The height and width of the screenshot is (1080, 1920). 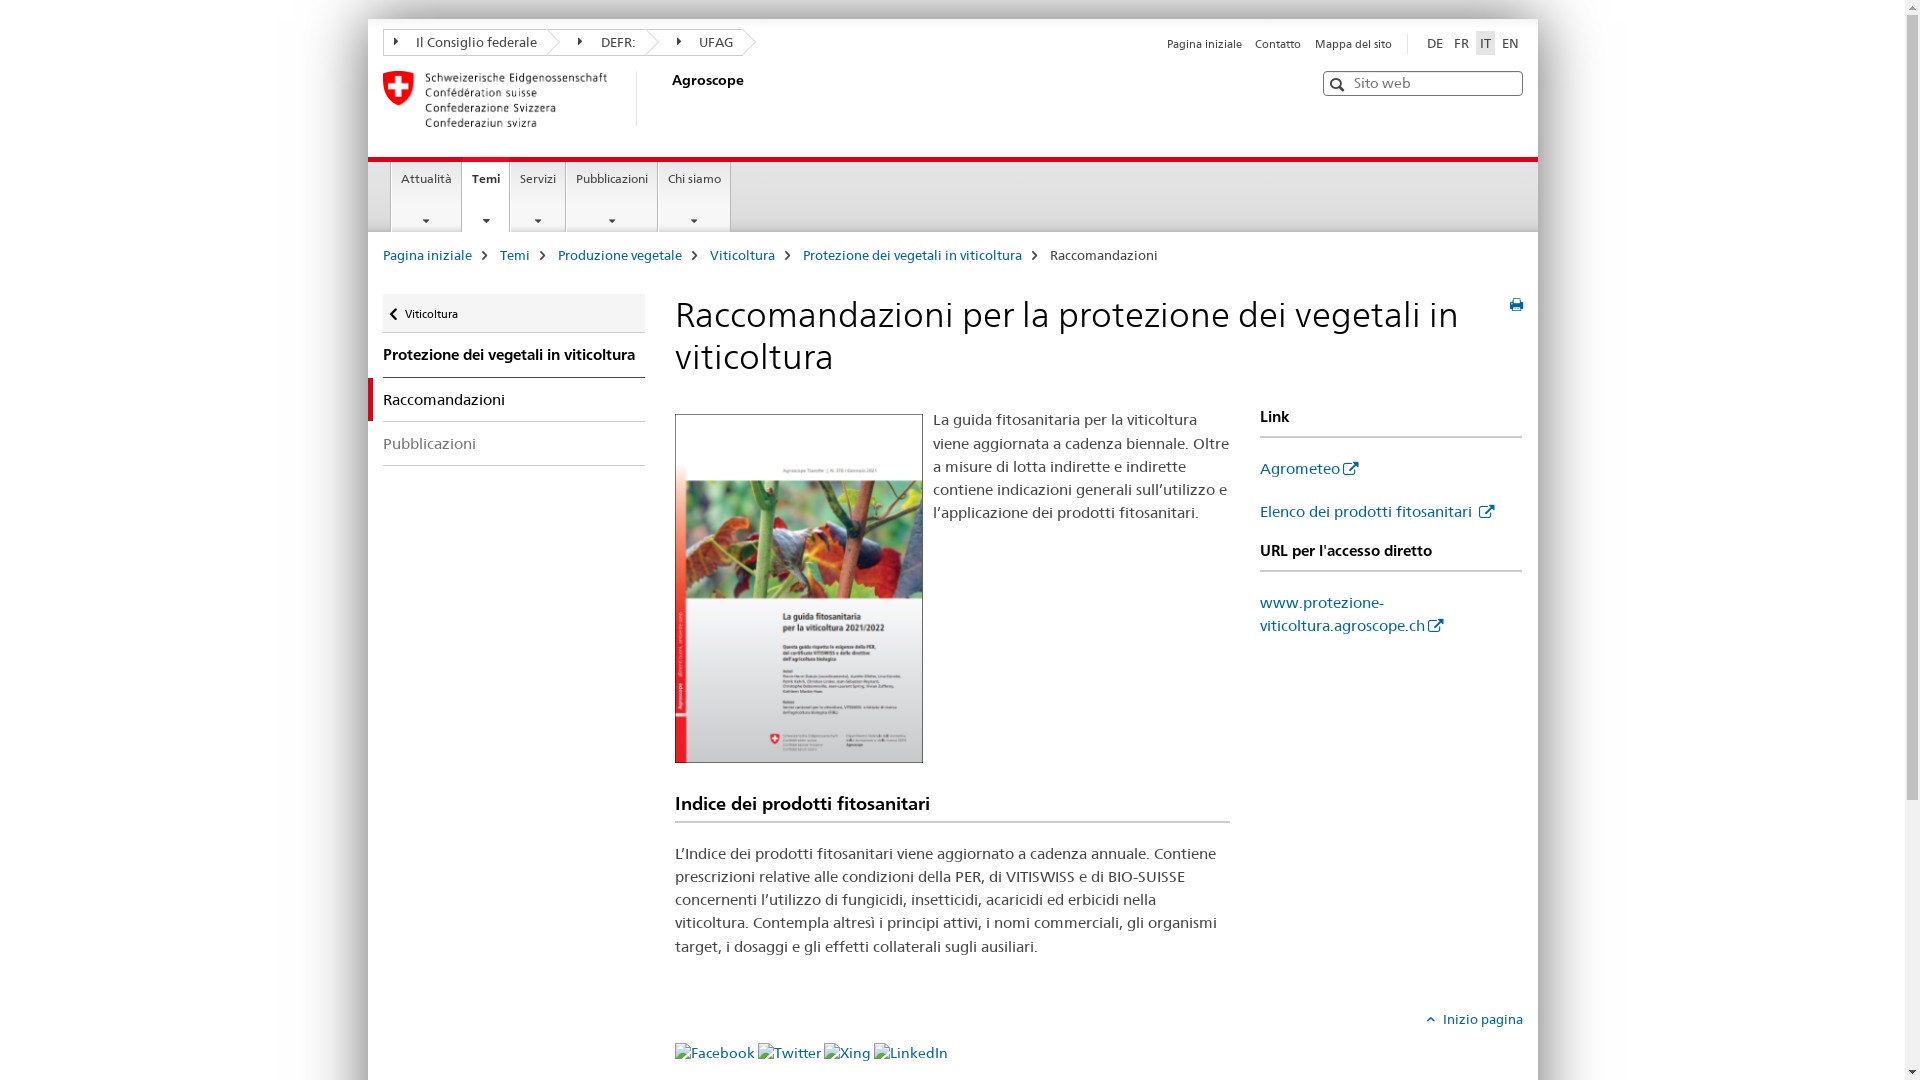 I want to click on Stampa la pagina, so click(x=1516, y=305).